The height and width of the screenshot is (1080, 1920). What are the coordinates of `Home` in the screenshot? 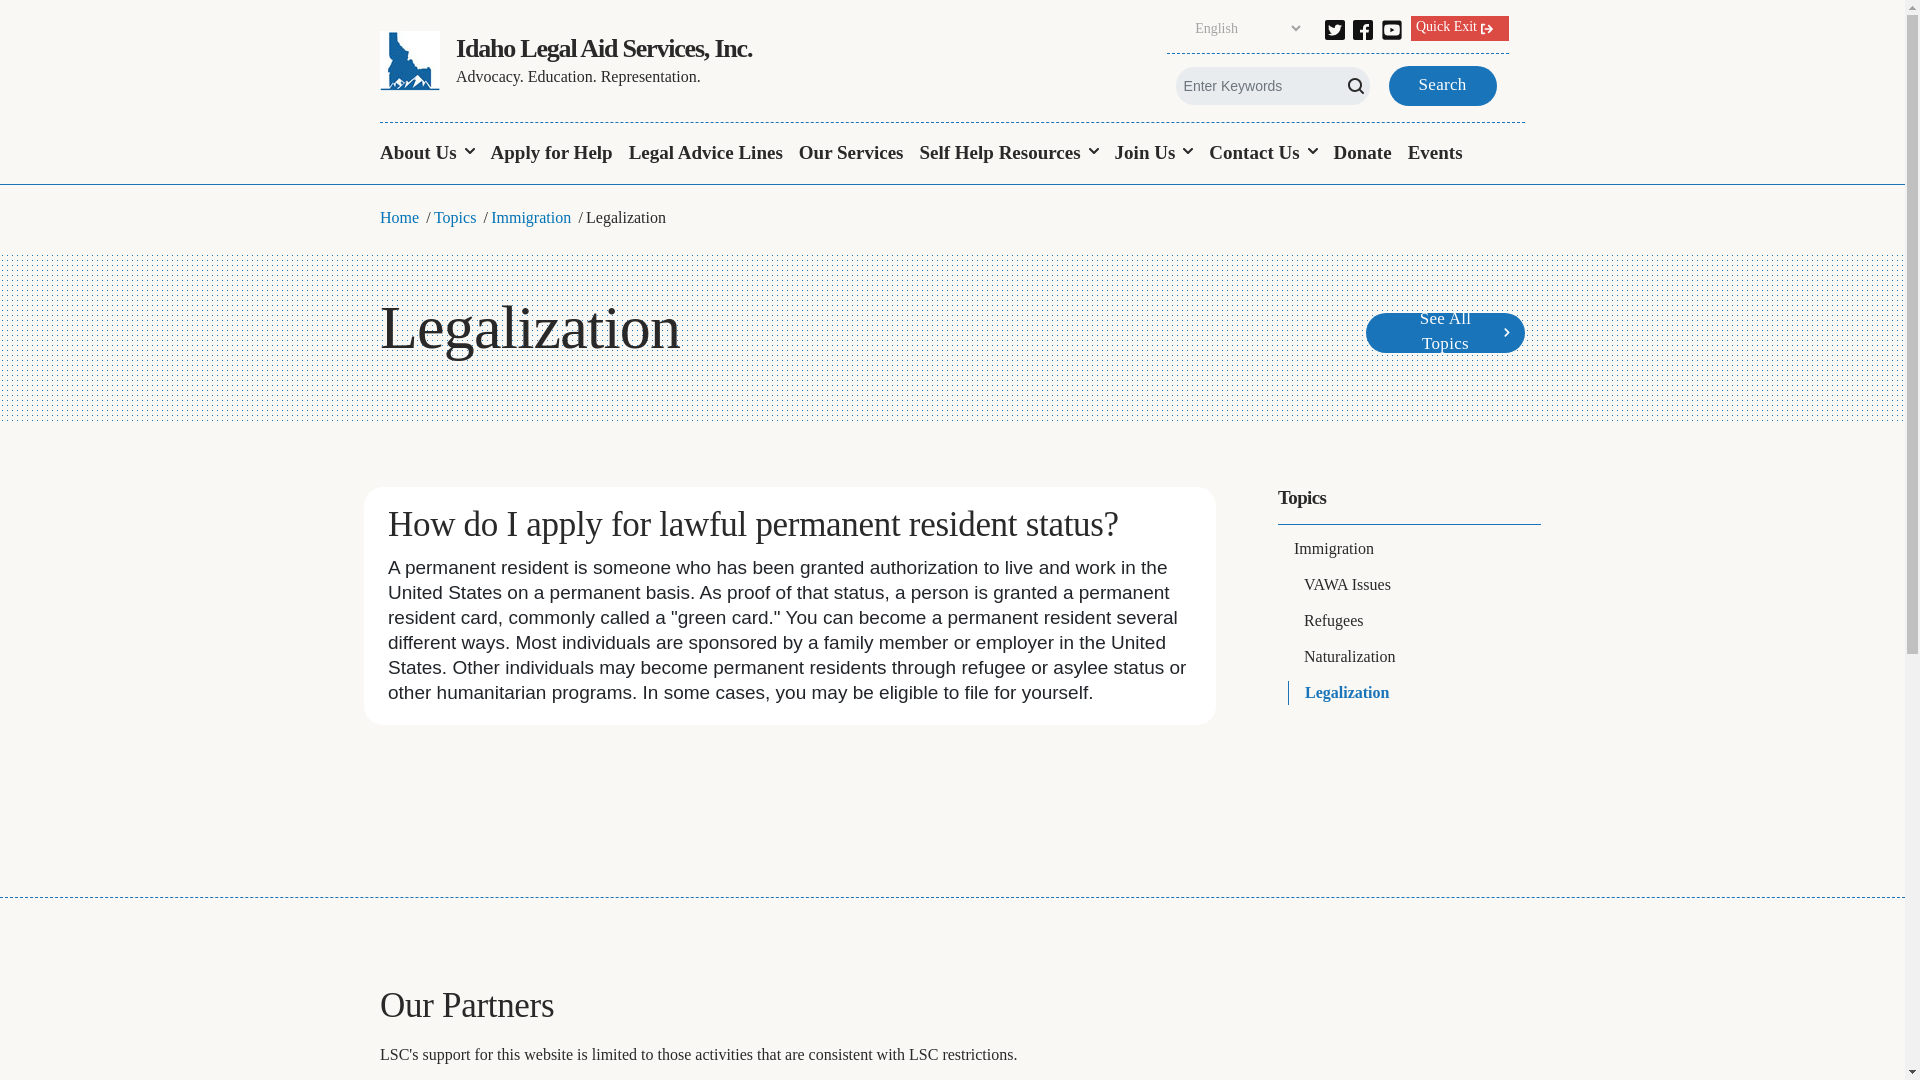 It's located at (399, 216).